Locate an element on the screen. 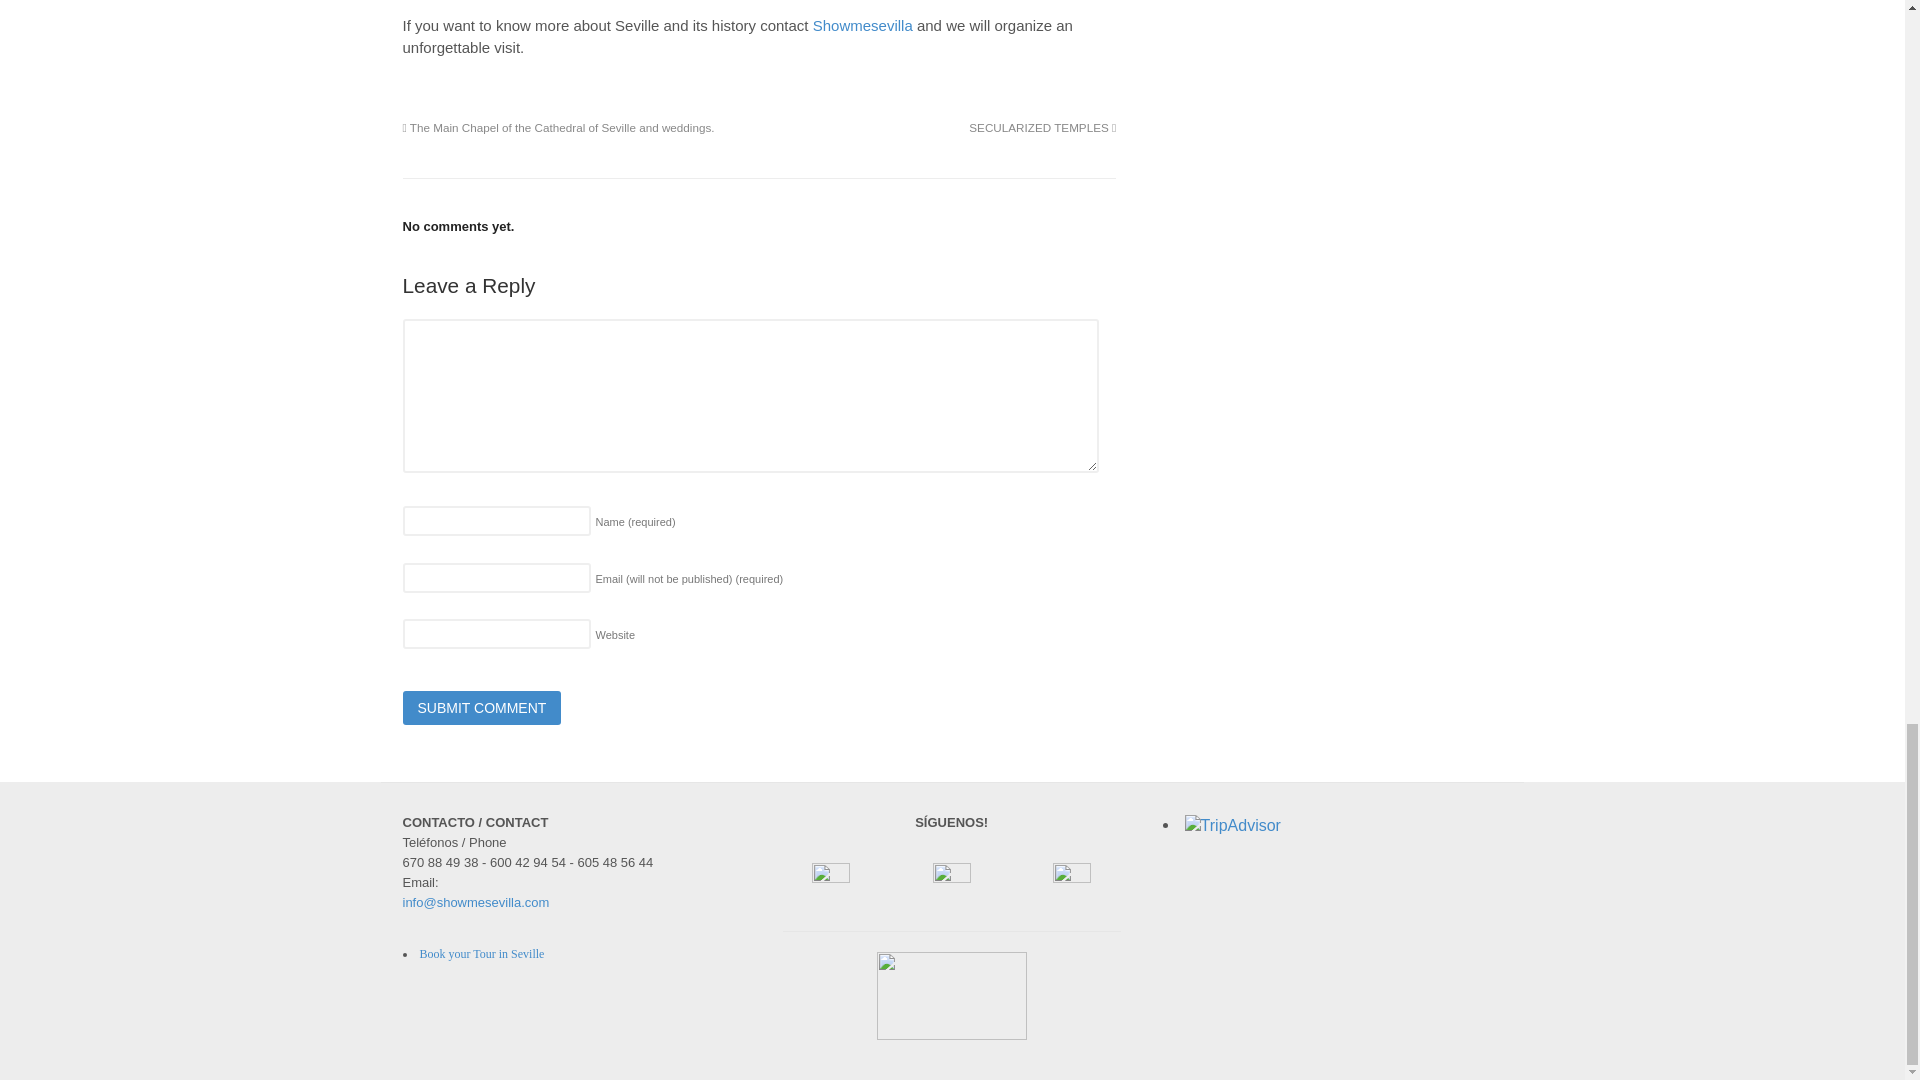 The height and width of the screenshot is (1080, 1920). Showmesevilla is located at coordinates (862, 25).